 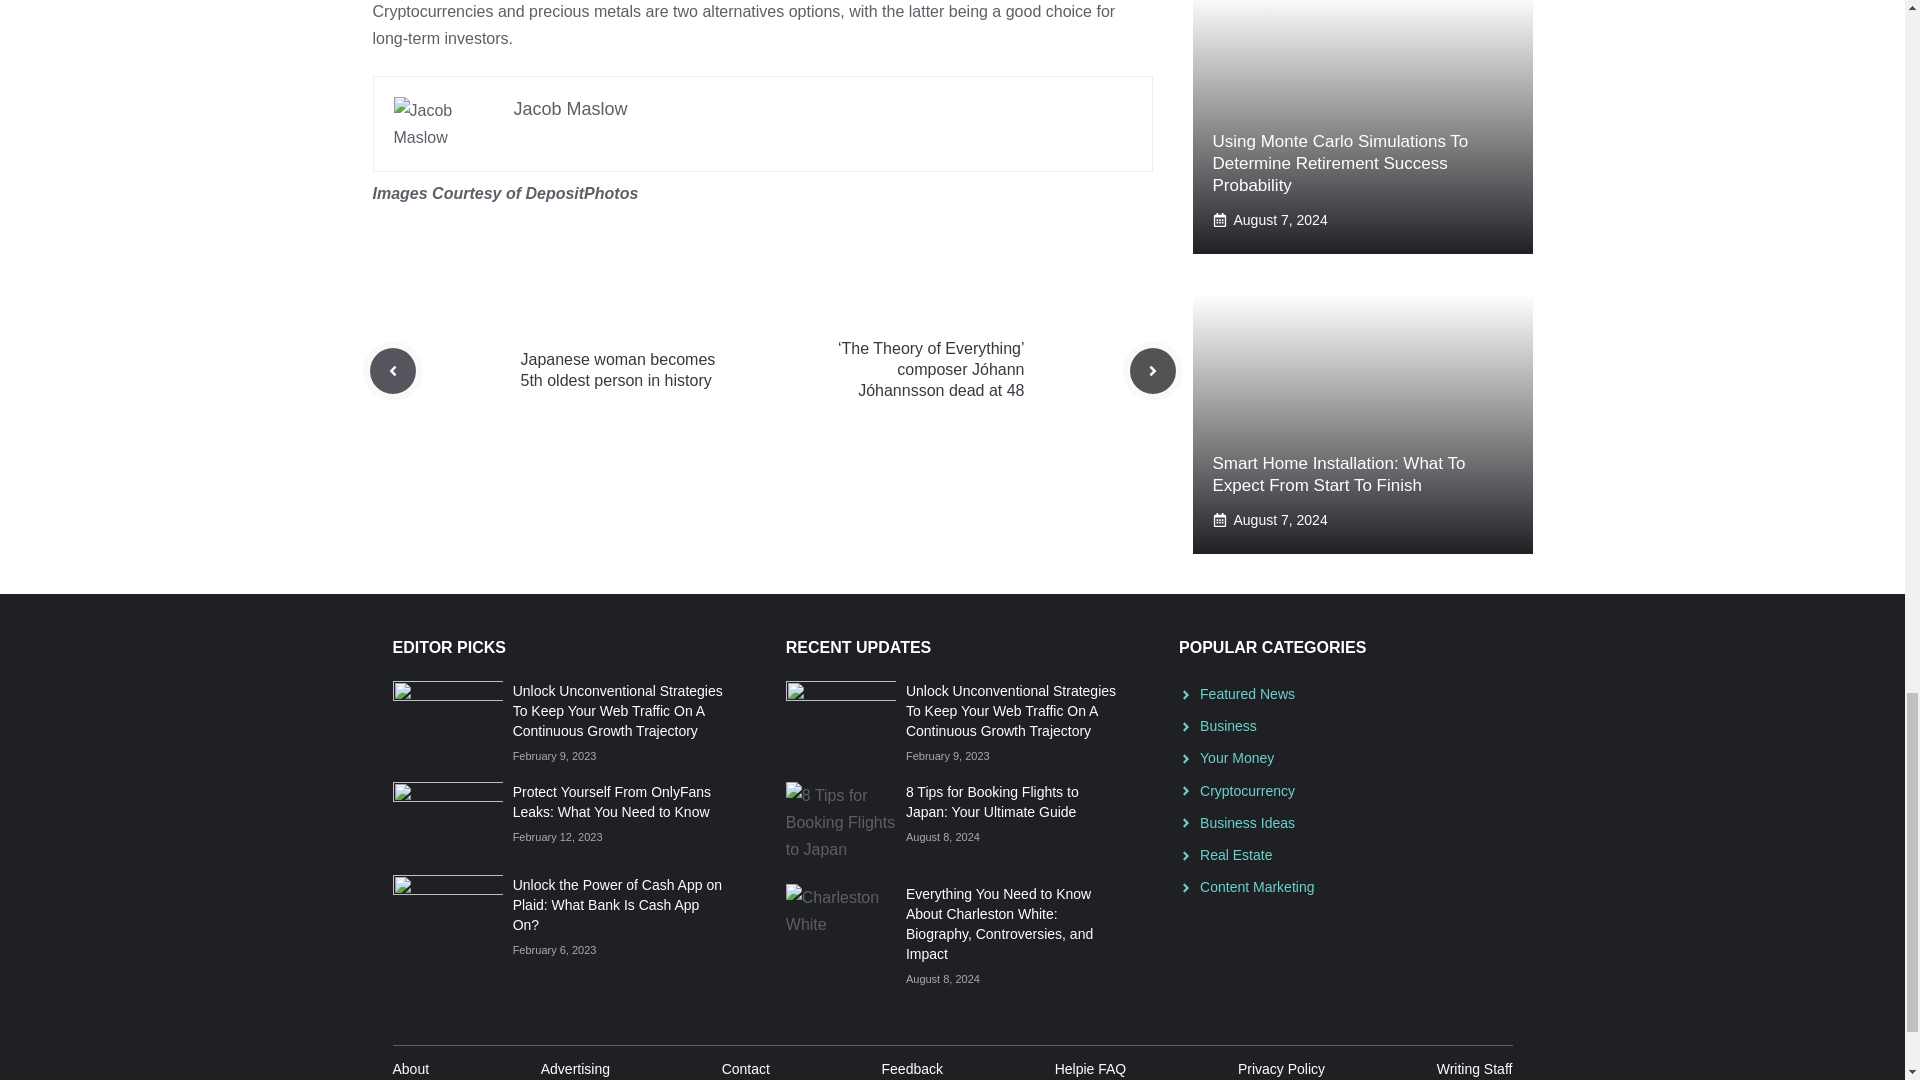 I want to click on Japanese woman becomes 5th oldest person in history, so click(x=617, y=370).